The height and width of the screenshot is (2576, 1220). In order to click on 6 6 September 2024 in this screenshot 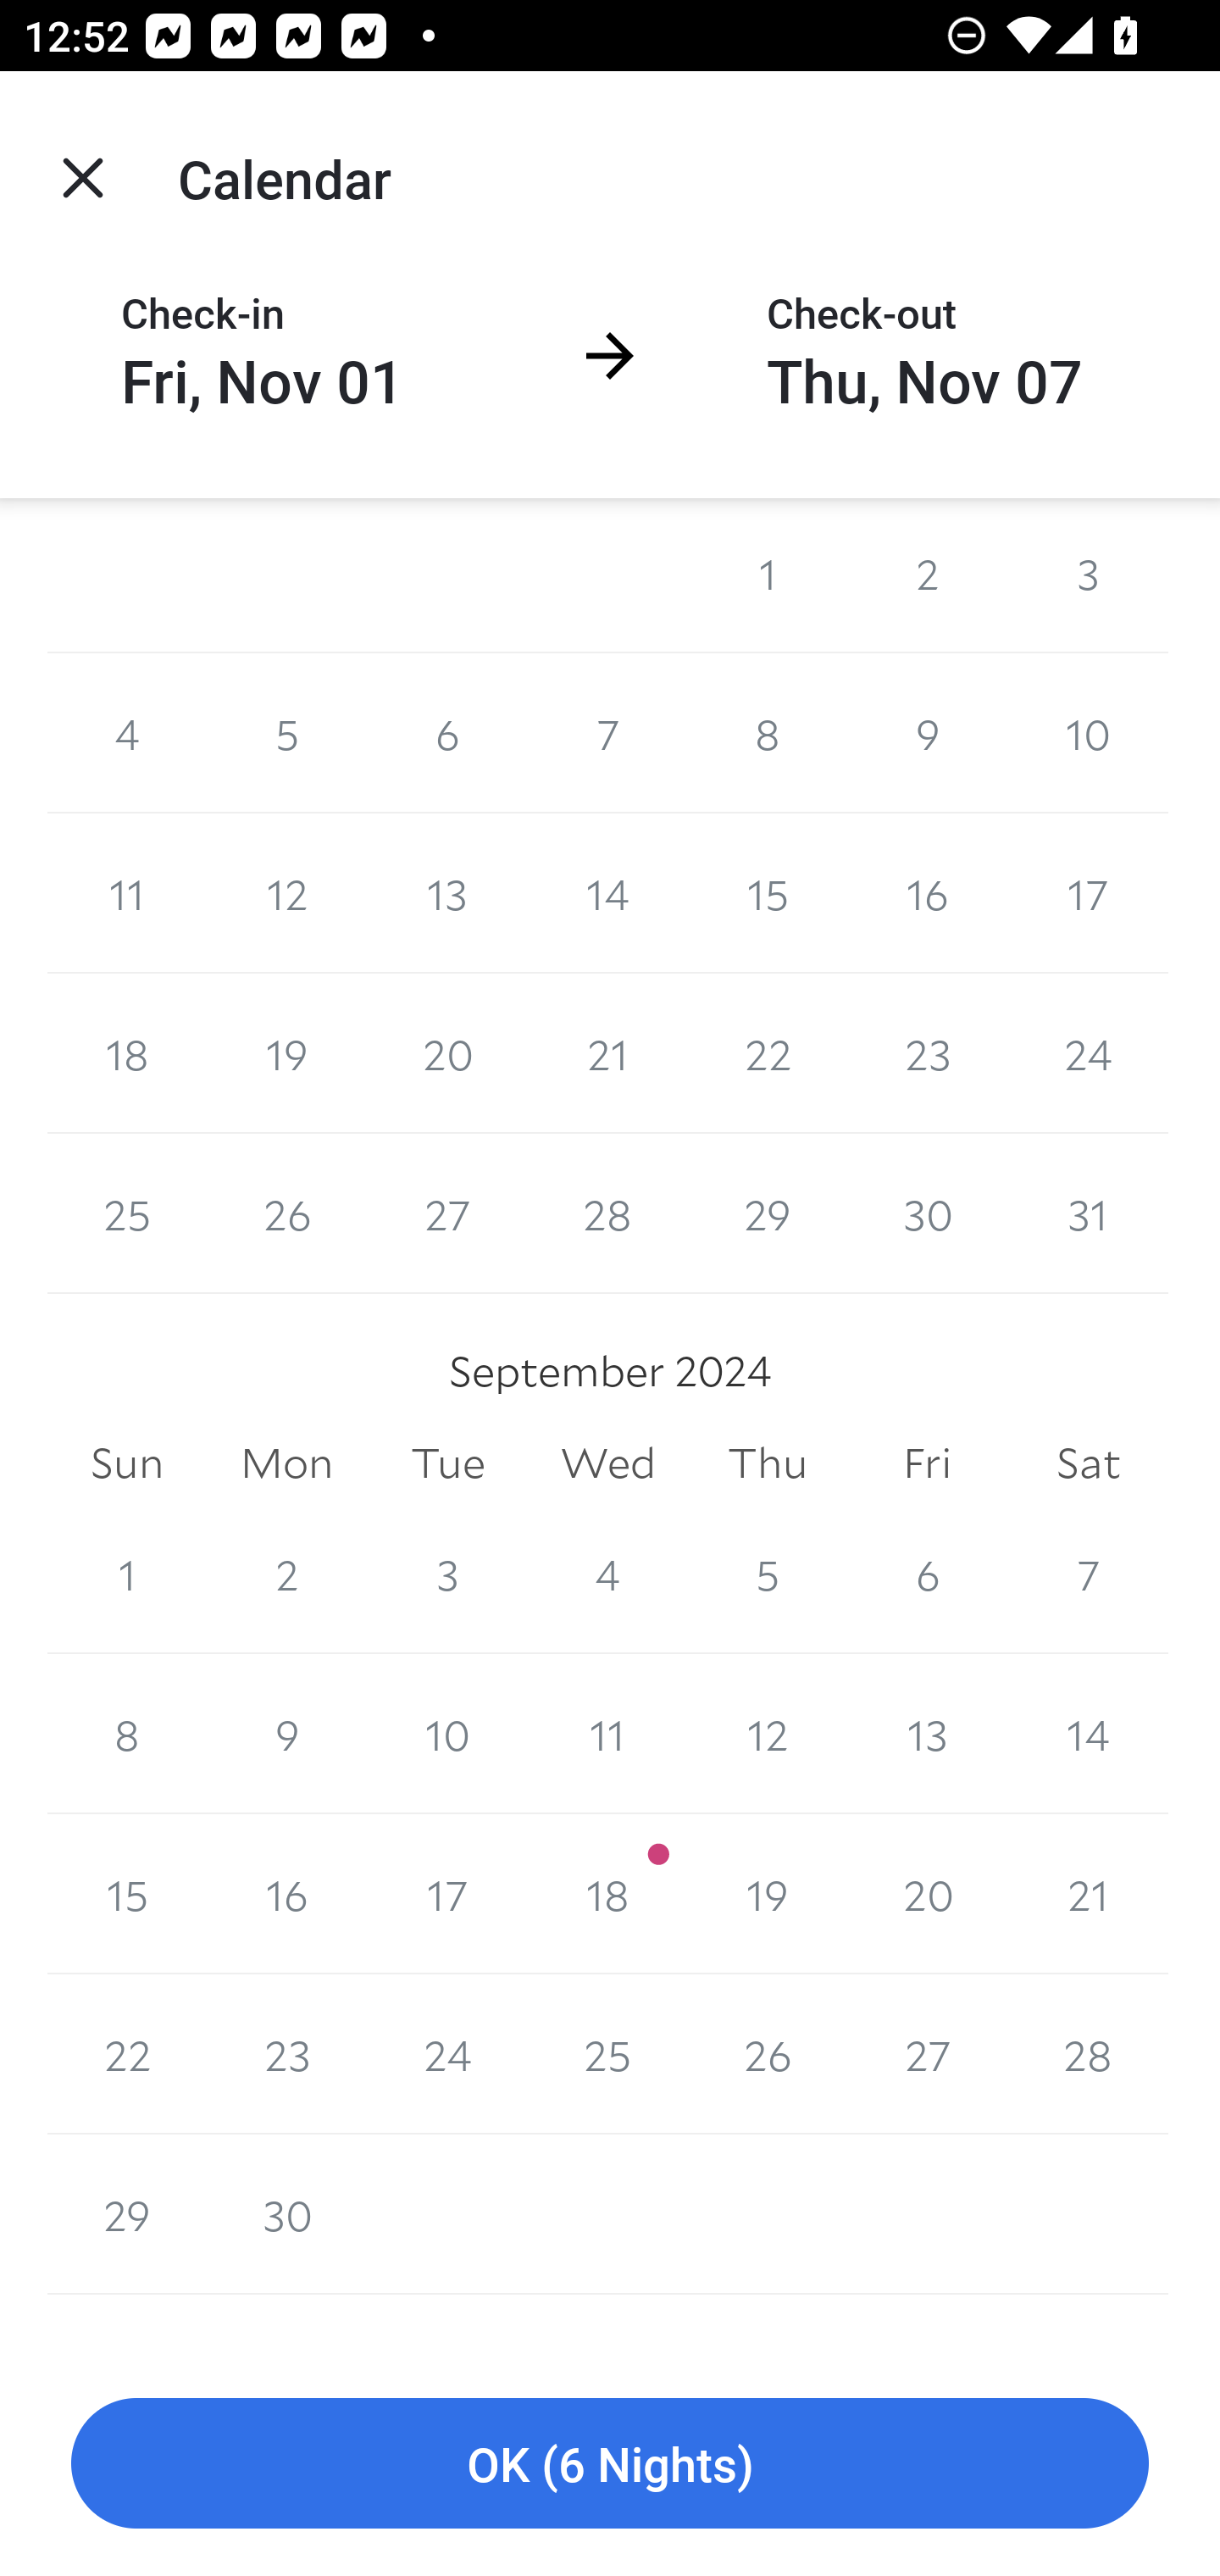, I will do `click(927, 1574)`.